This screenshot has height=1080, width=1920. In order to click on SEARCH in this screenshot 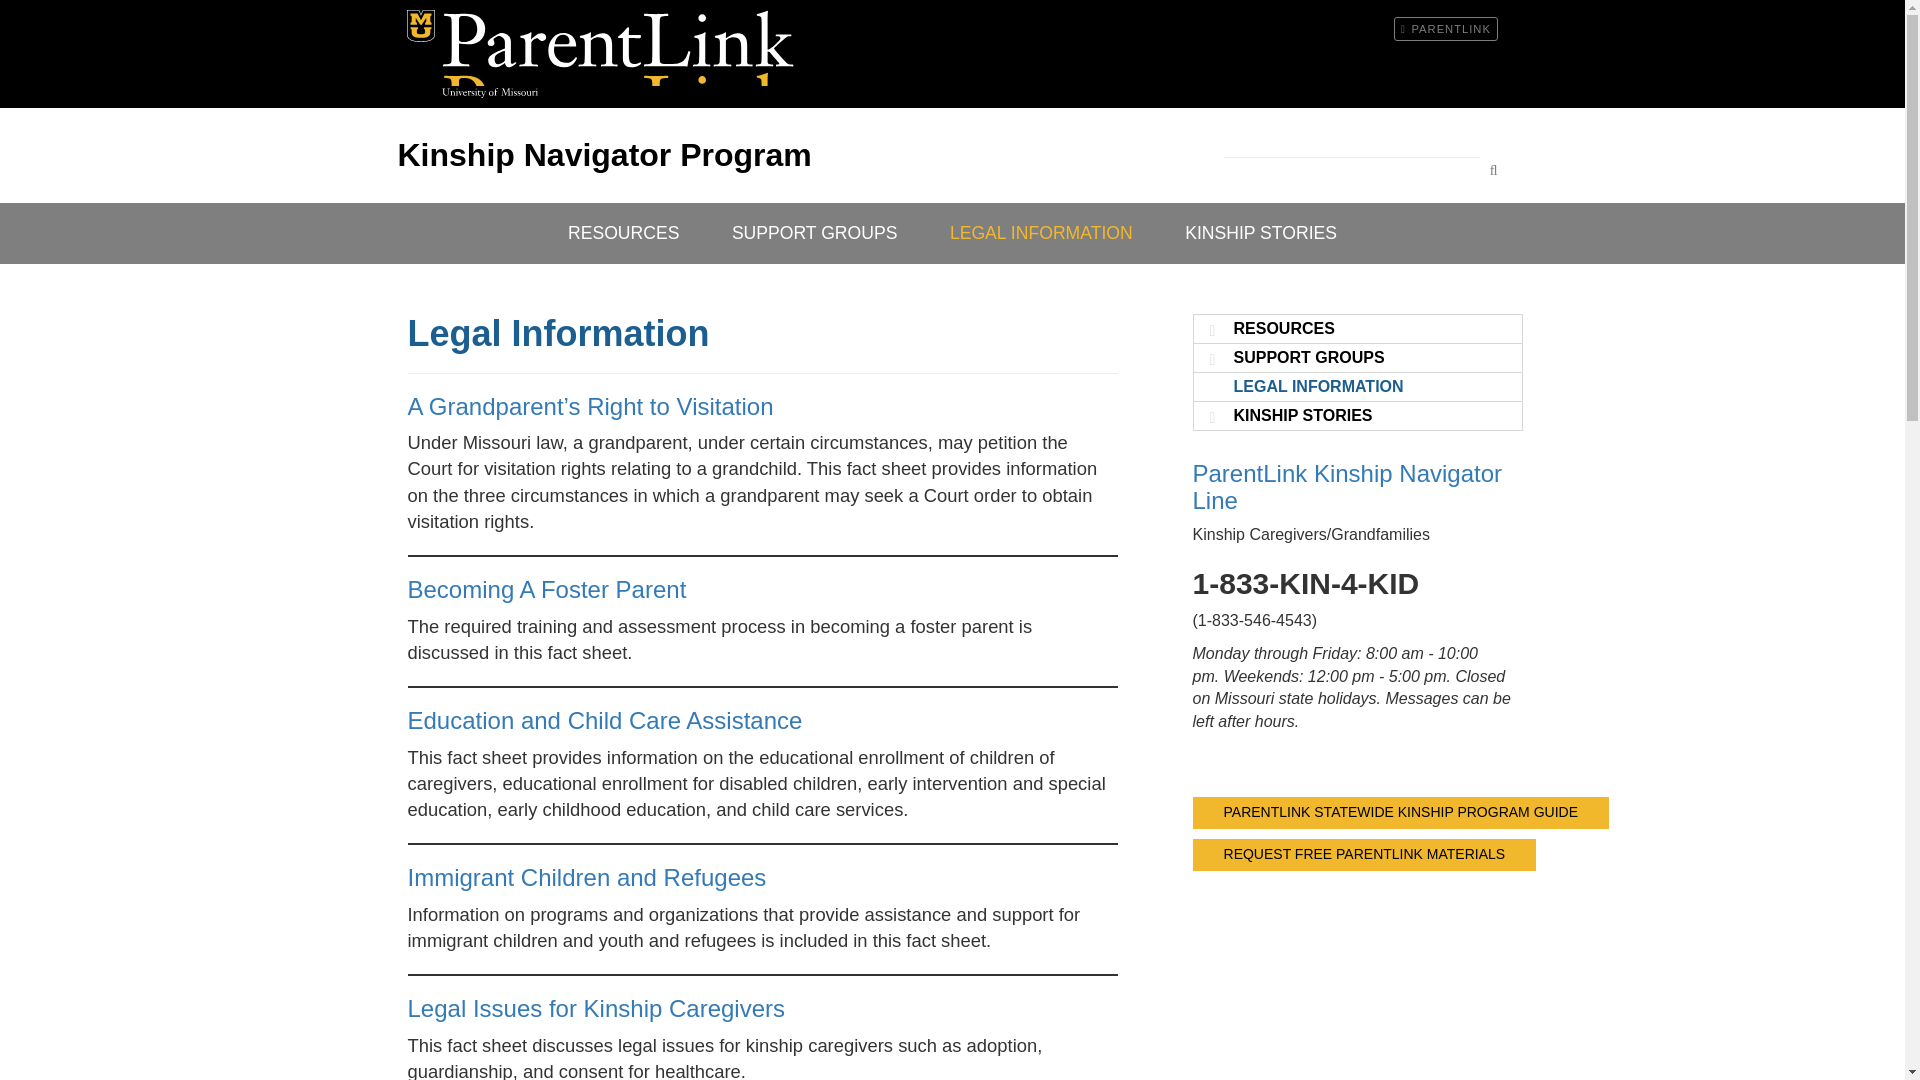, I will do `click(1494, 170)`.